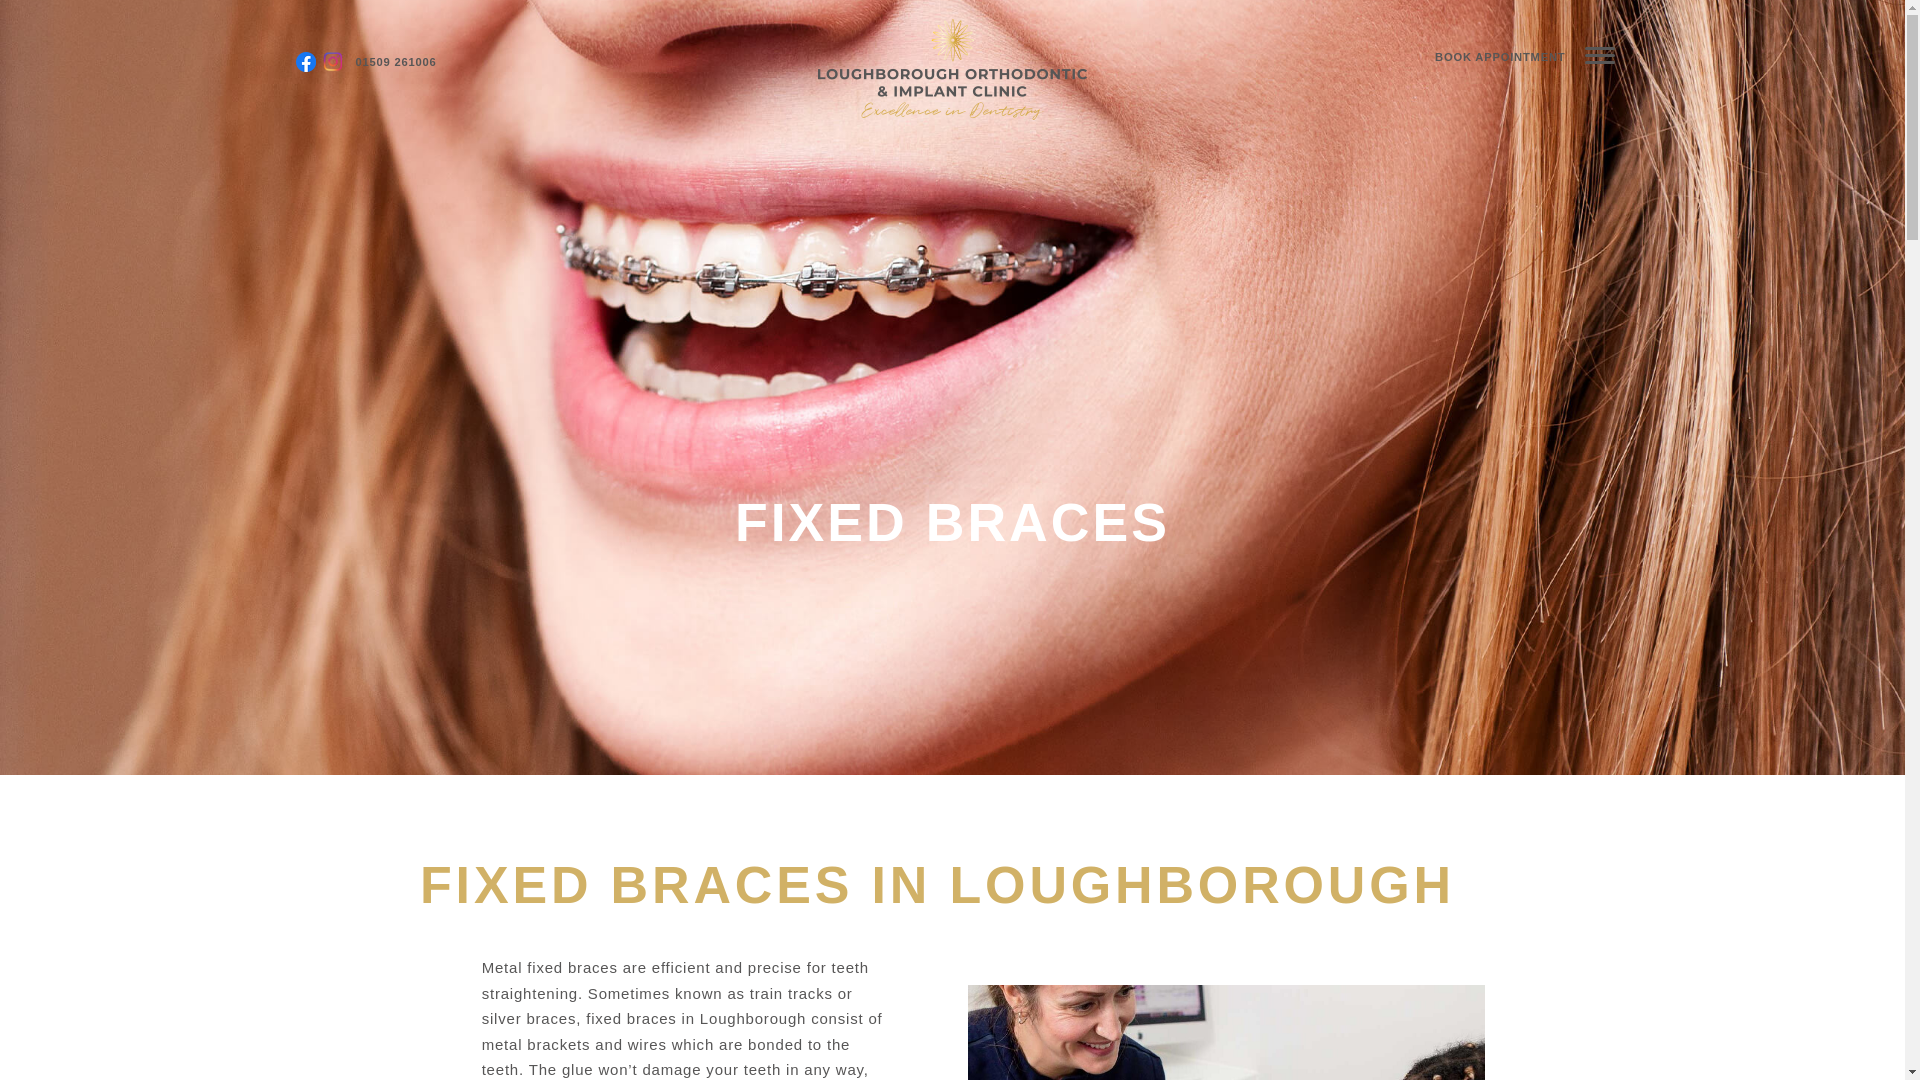  I want to click on 01509 261006, so click(395, 60).